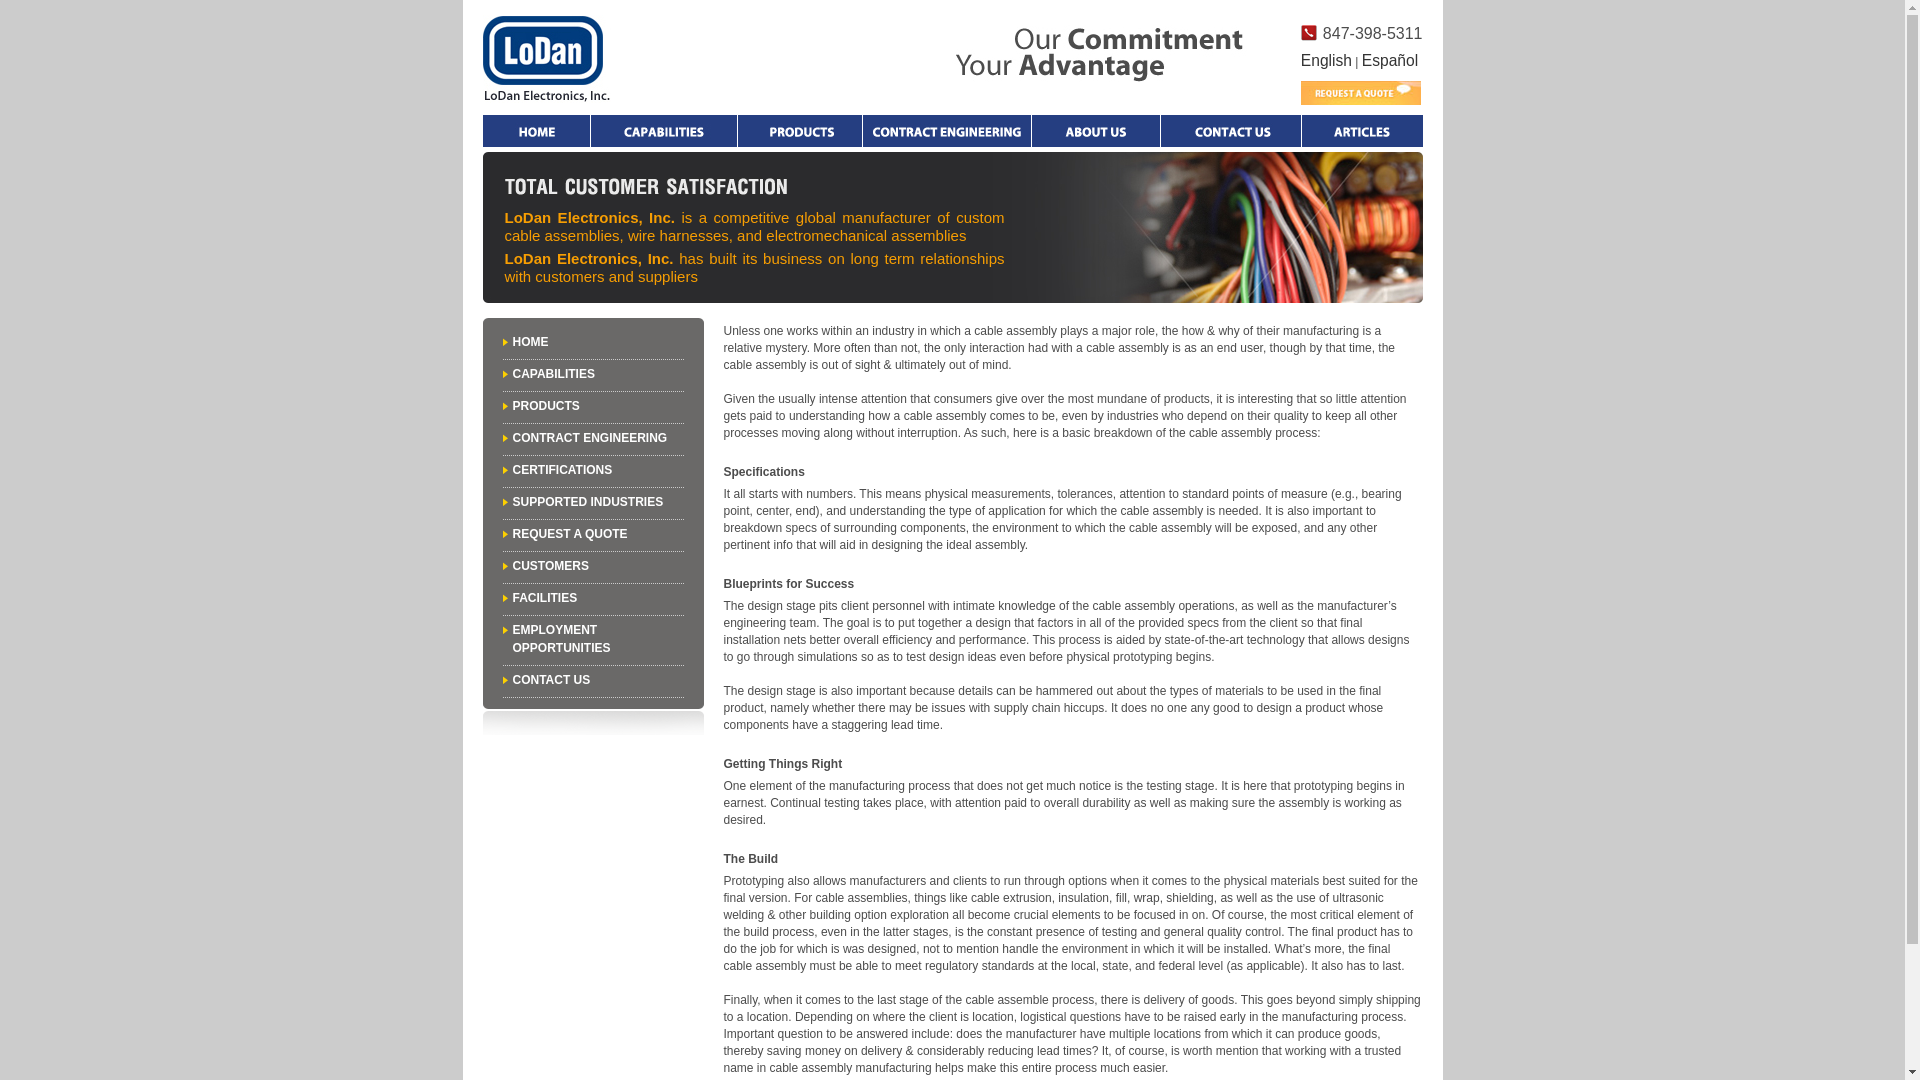 The width and height of the screenshot is (1920, 1080). What do you see at coordinates (1096, 130) in the screenshot?
I see `About Us` at bounding box center [1096, 130].